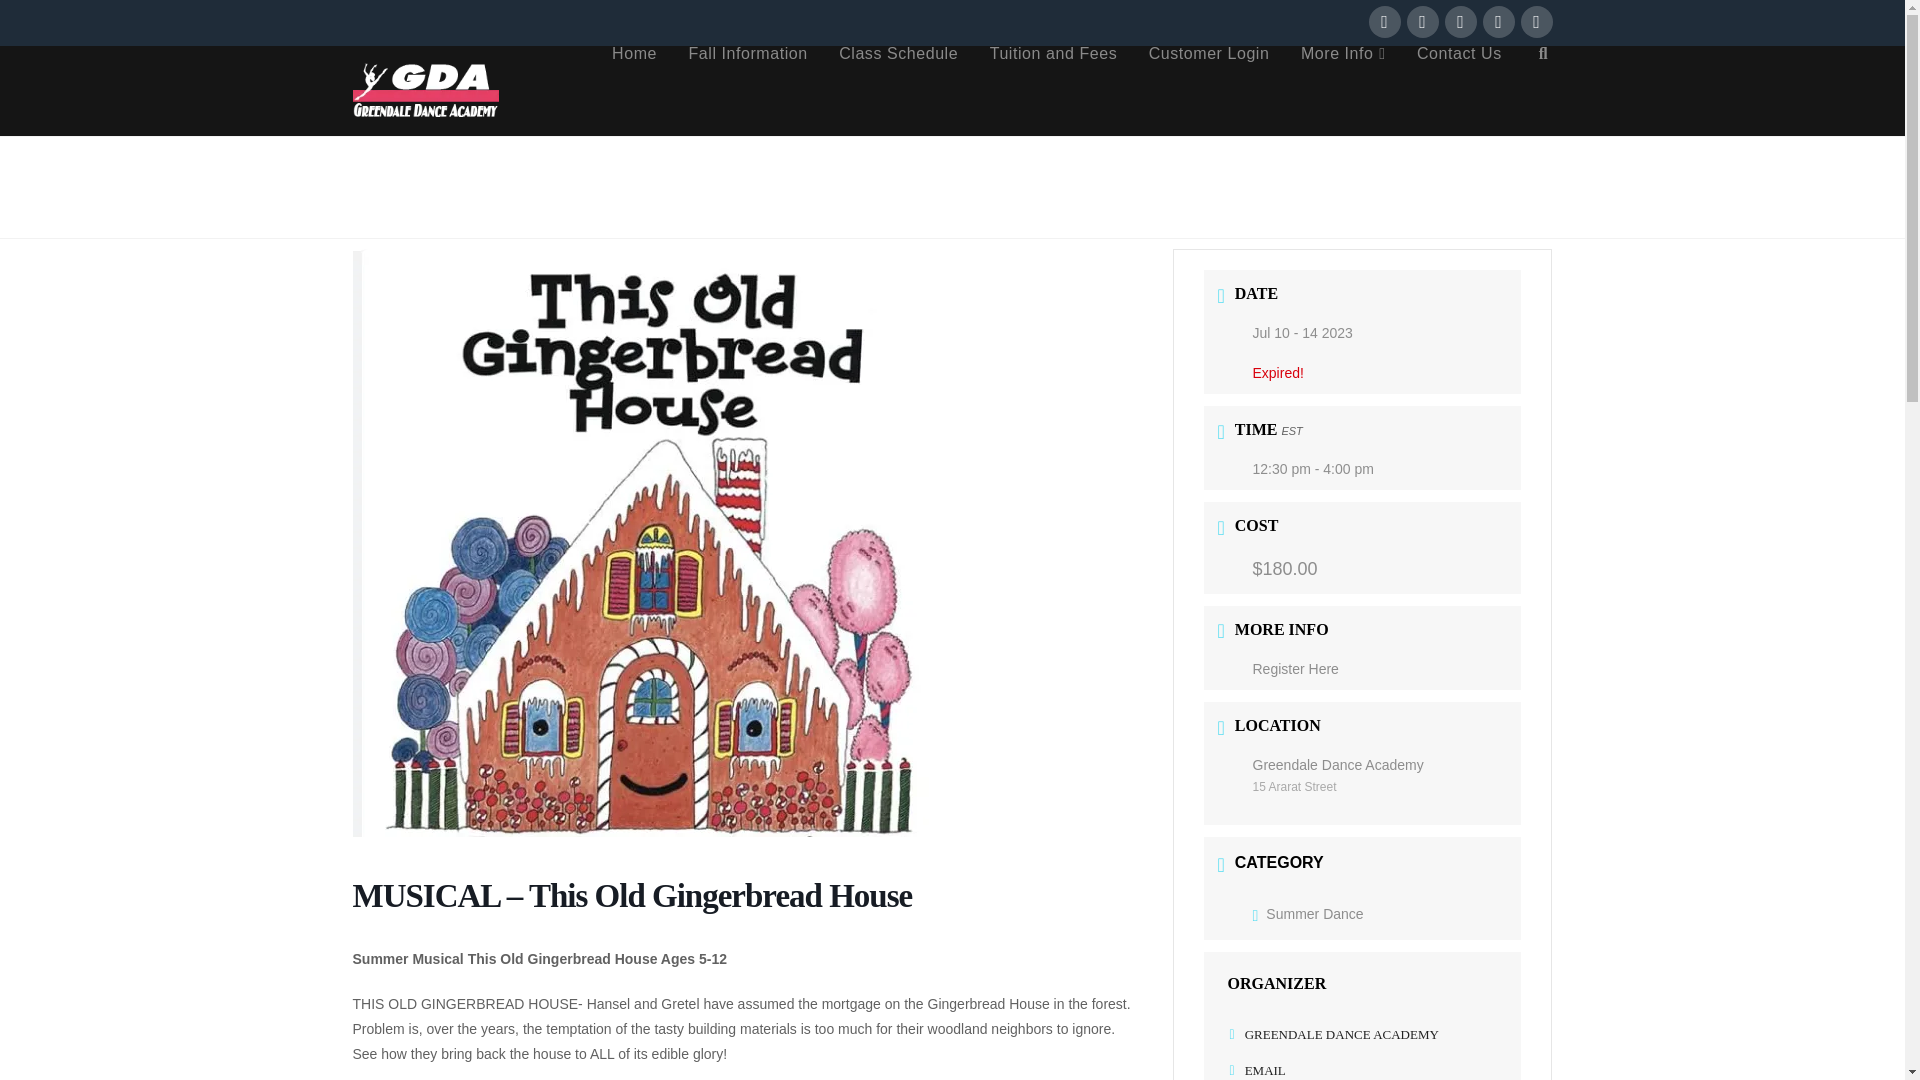 This screenshot has height=1080, width=1920. Describe the element at coordinates (1498, 22) in the screenshot. I see `YouTube` at that location.